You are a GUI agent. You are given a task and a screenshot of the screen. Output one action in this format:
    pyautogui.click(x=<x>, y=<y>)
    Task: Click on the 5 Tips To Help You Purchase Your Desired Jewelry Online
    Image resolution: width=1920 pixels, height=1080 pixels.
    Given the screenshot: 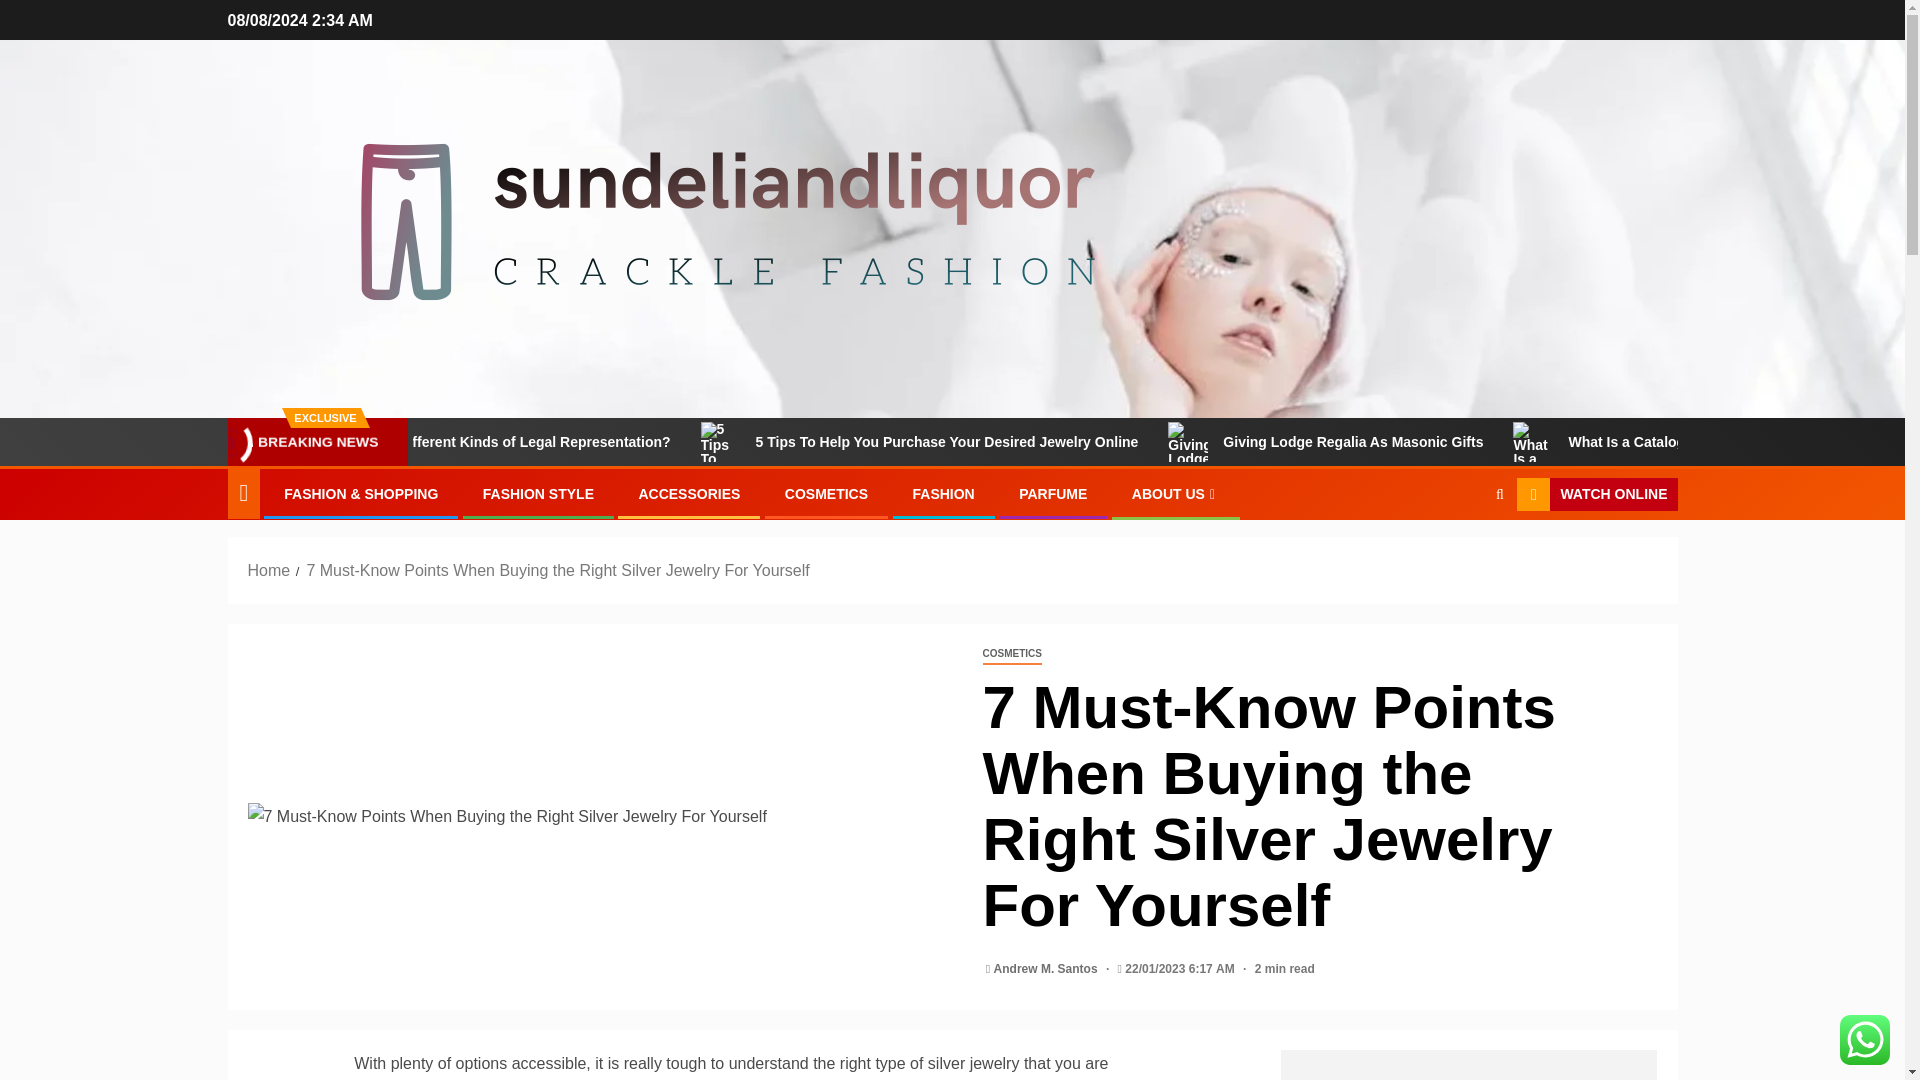 What is the action you would take?
    pyautogui.click(x=1058, y=442)
    